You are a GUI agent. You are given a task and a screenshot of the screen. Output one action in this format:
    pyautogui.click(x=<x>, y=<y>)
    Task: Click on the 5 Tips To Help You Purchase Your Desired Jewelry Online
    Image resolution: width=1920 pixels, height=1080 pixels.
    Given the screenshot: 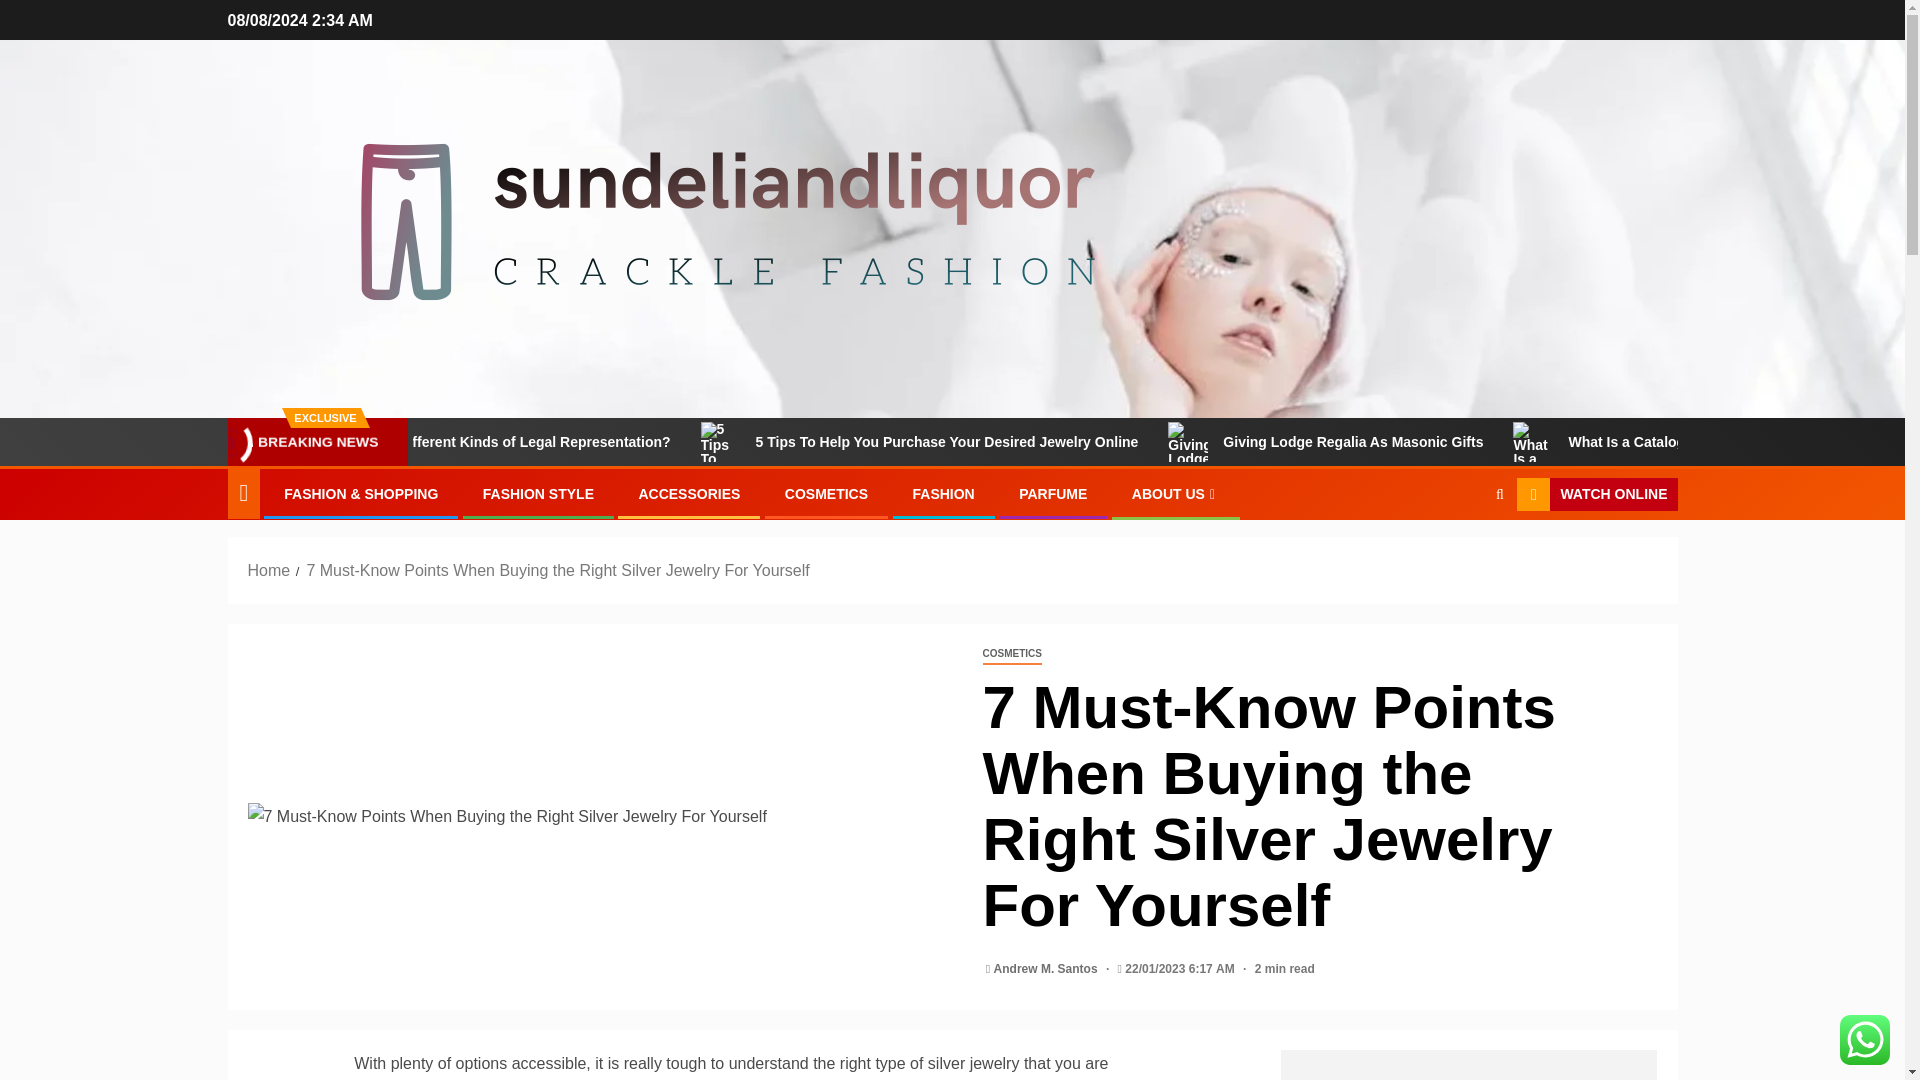 What is the action you would take?
    pyautogui.click(x=1058, y=442)
    